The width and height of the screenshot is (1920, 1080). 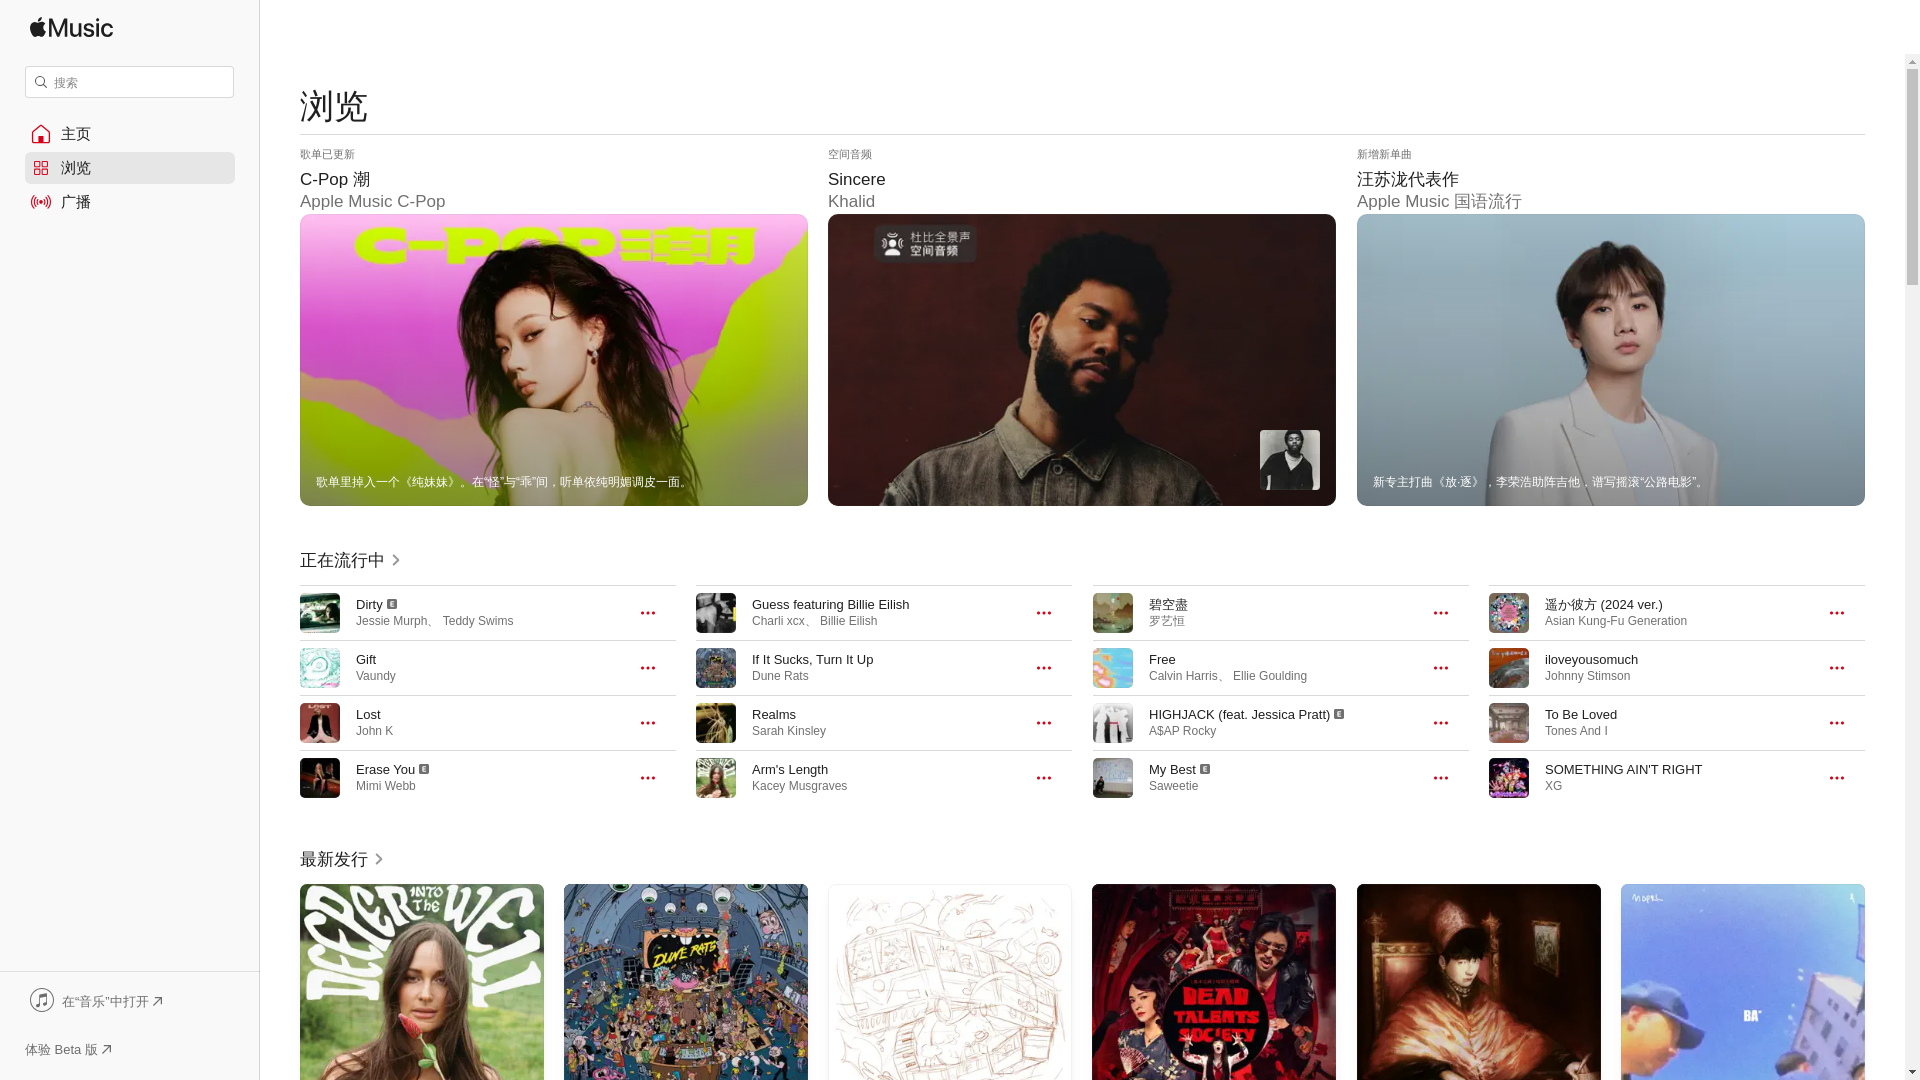 I want to click on Gift, so click(x=366, y=660).